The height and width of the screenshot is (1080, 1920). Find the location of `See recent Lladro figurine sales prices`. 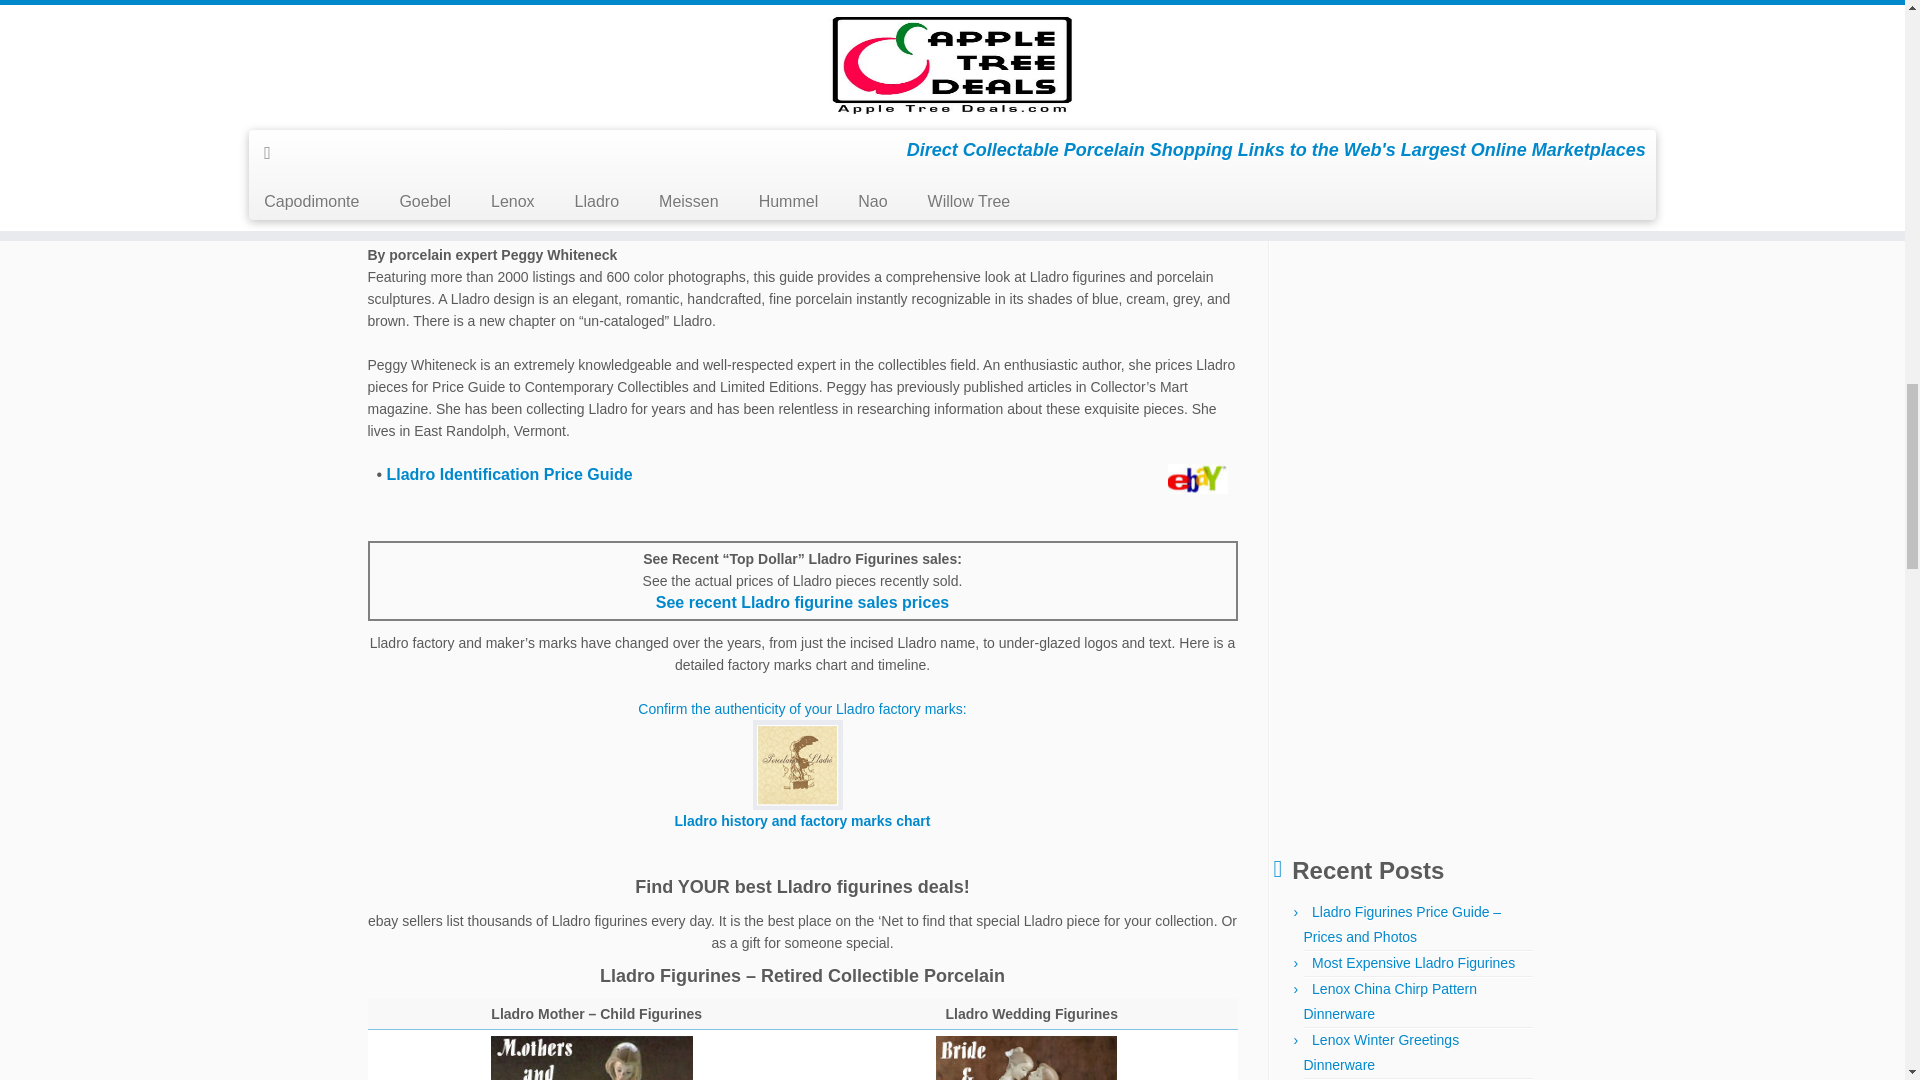

See recent Lladro figurine sales prices is located at coordinates (802, 602).